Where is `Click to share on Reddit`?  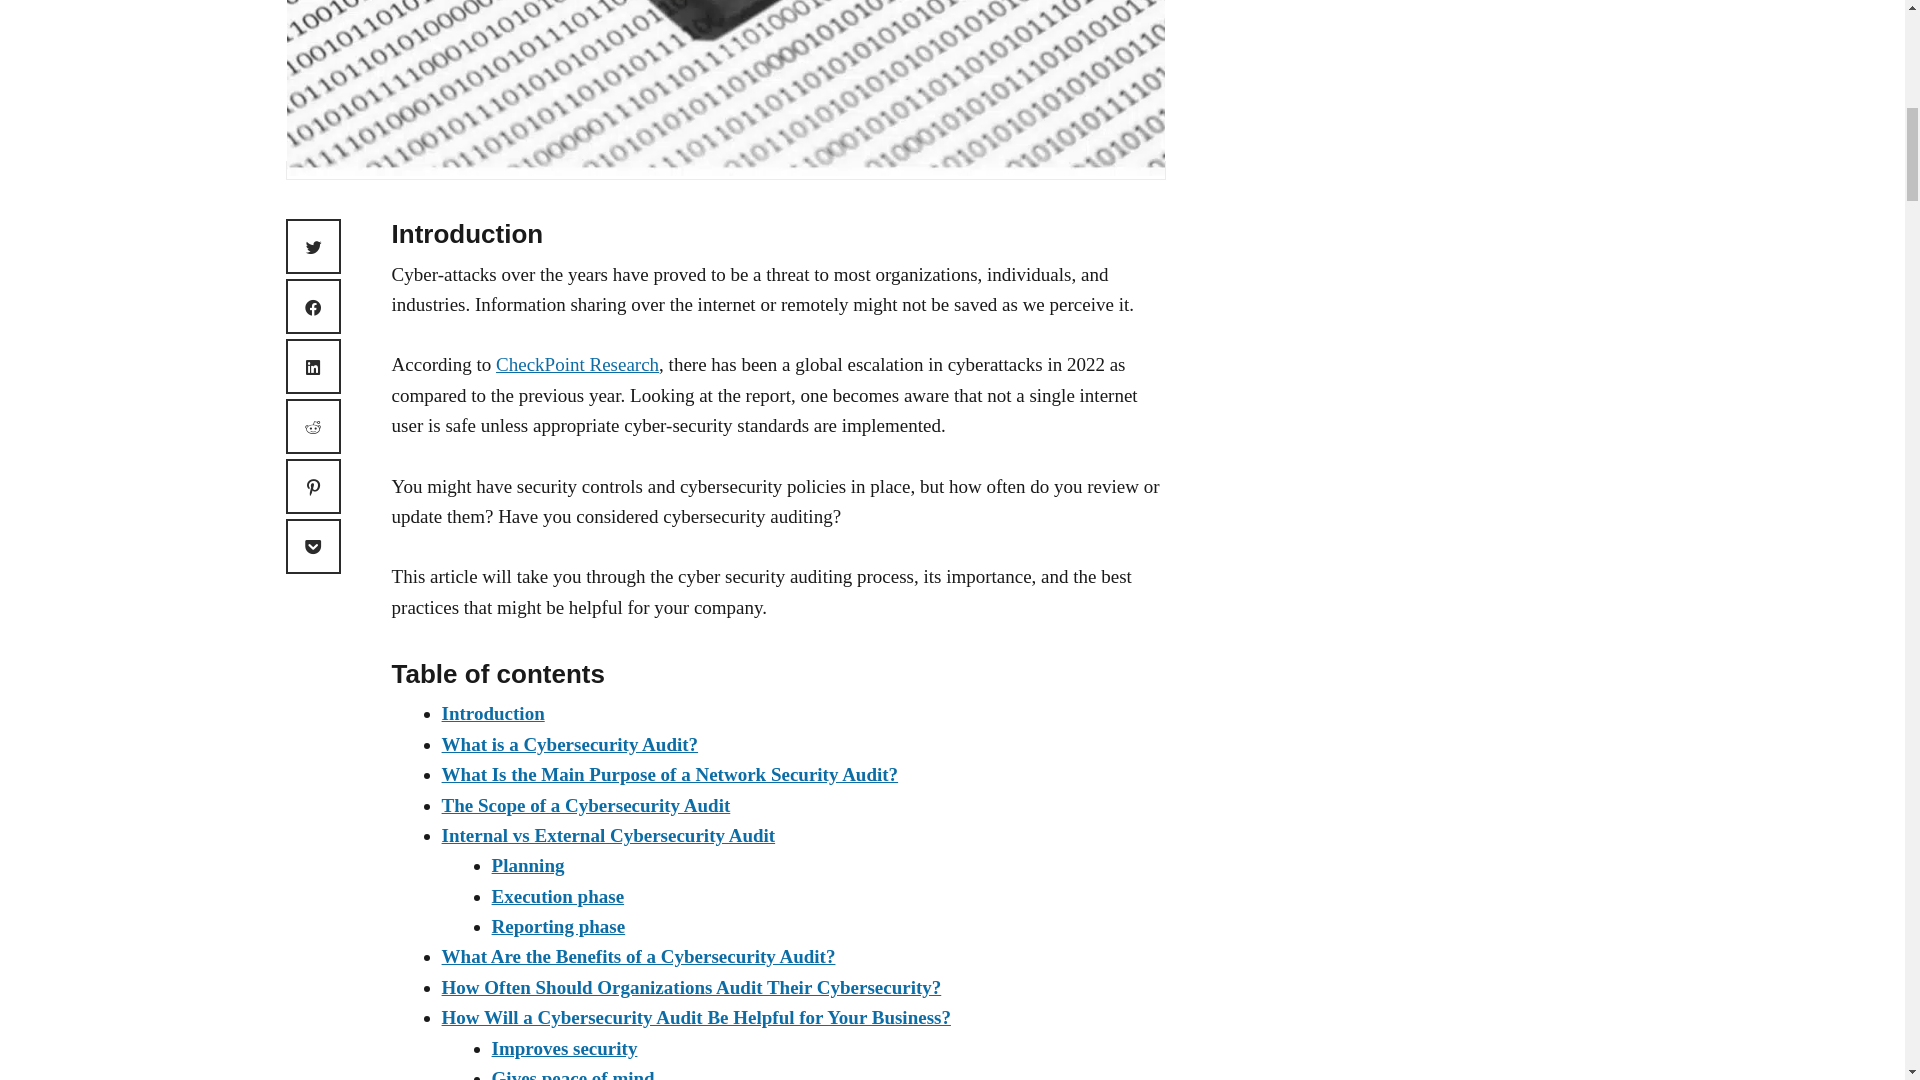
Click to share on Reddit is located at coordinates (314, 426).